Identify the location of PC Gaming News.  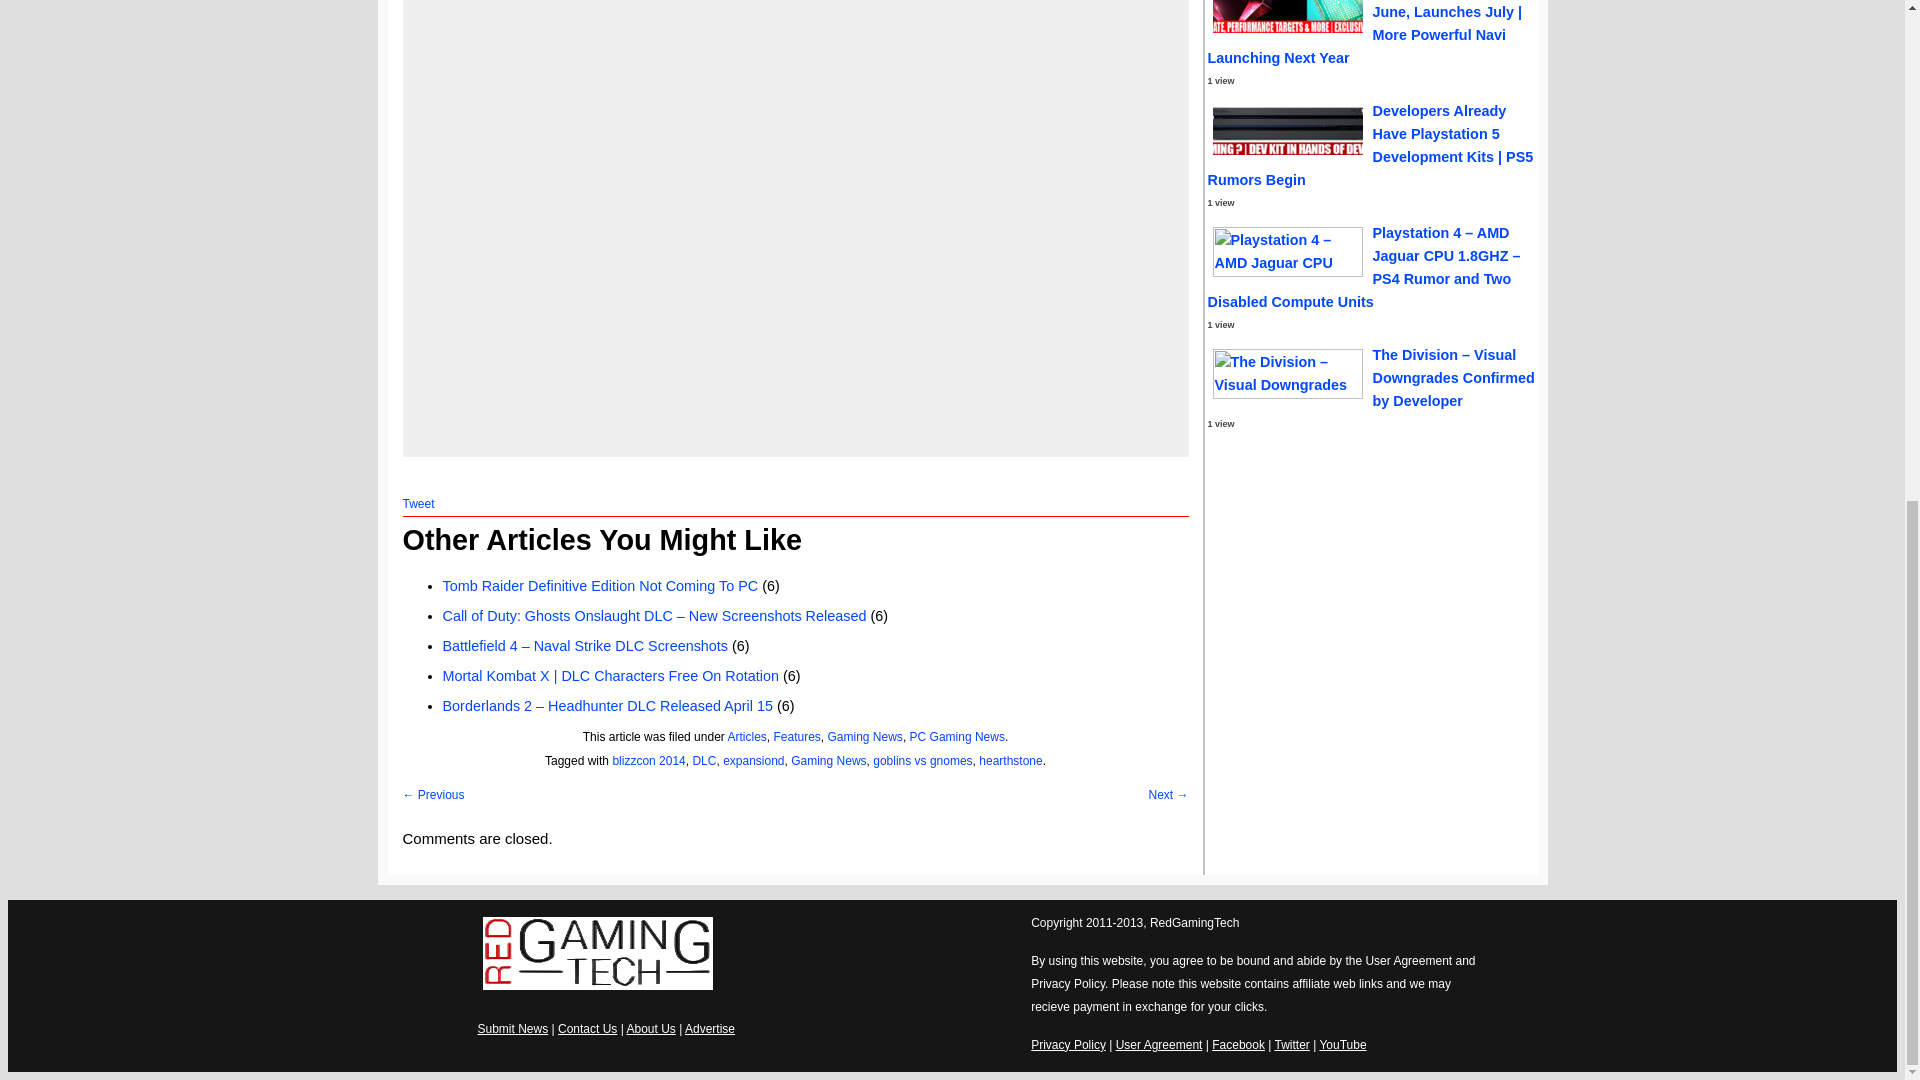
(957, 737).